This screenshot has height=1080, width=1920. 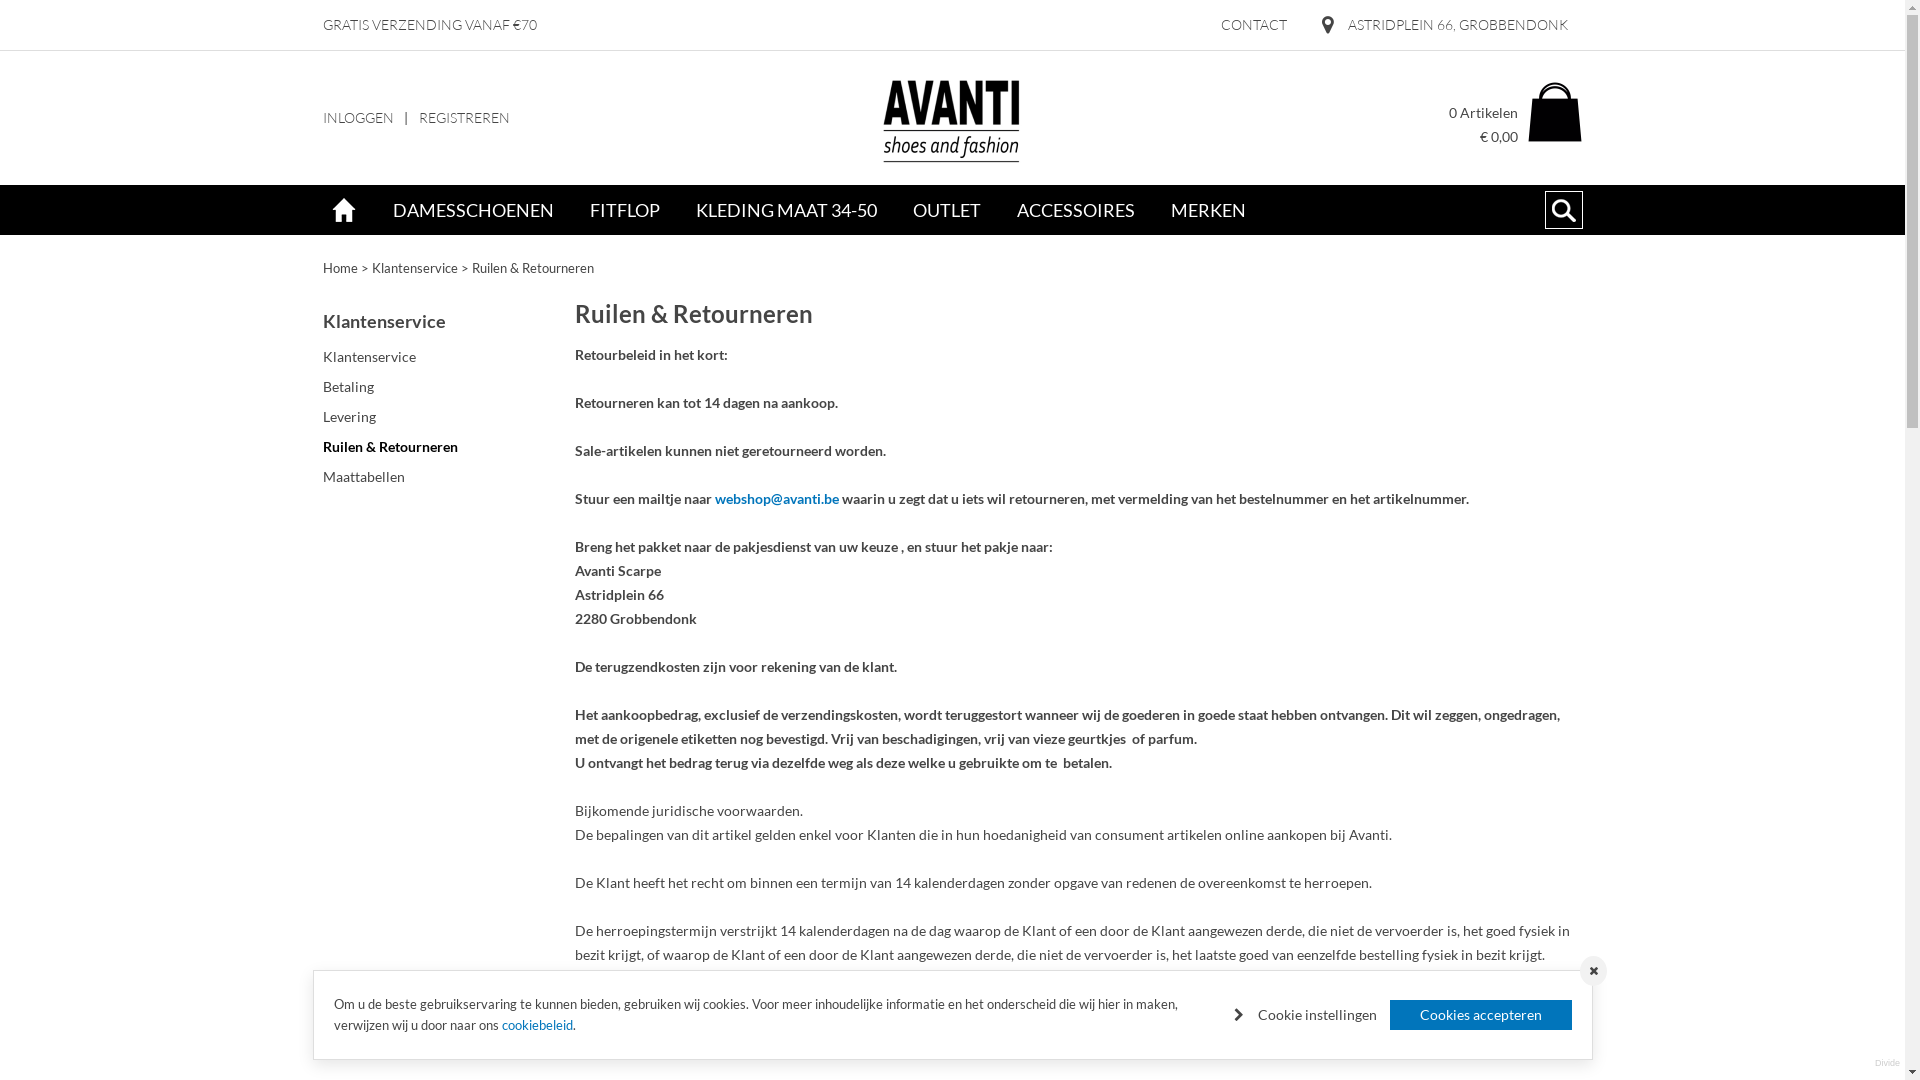 I want to click on Avanti schoenen, so click(x=952, y=118).